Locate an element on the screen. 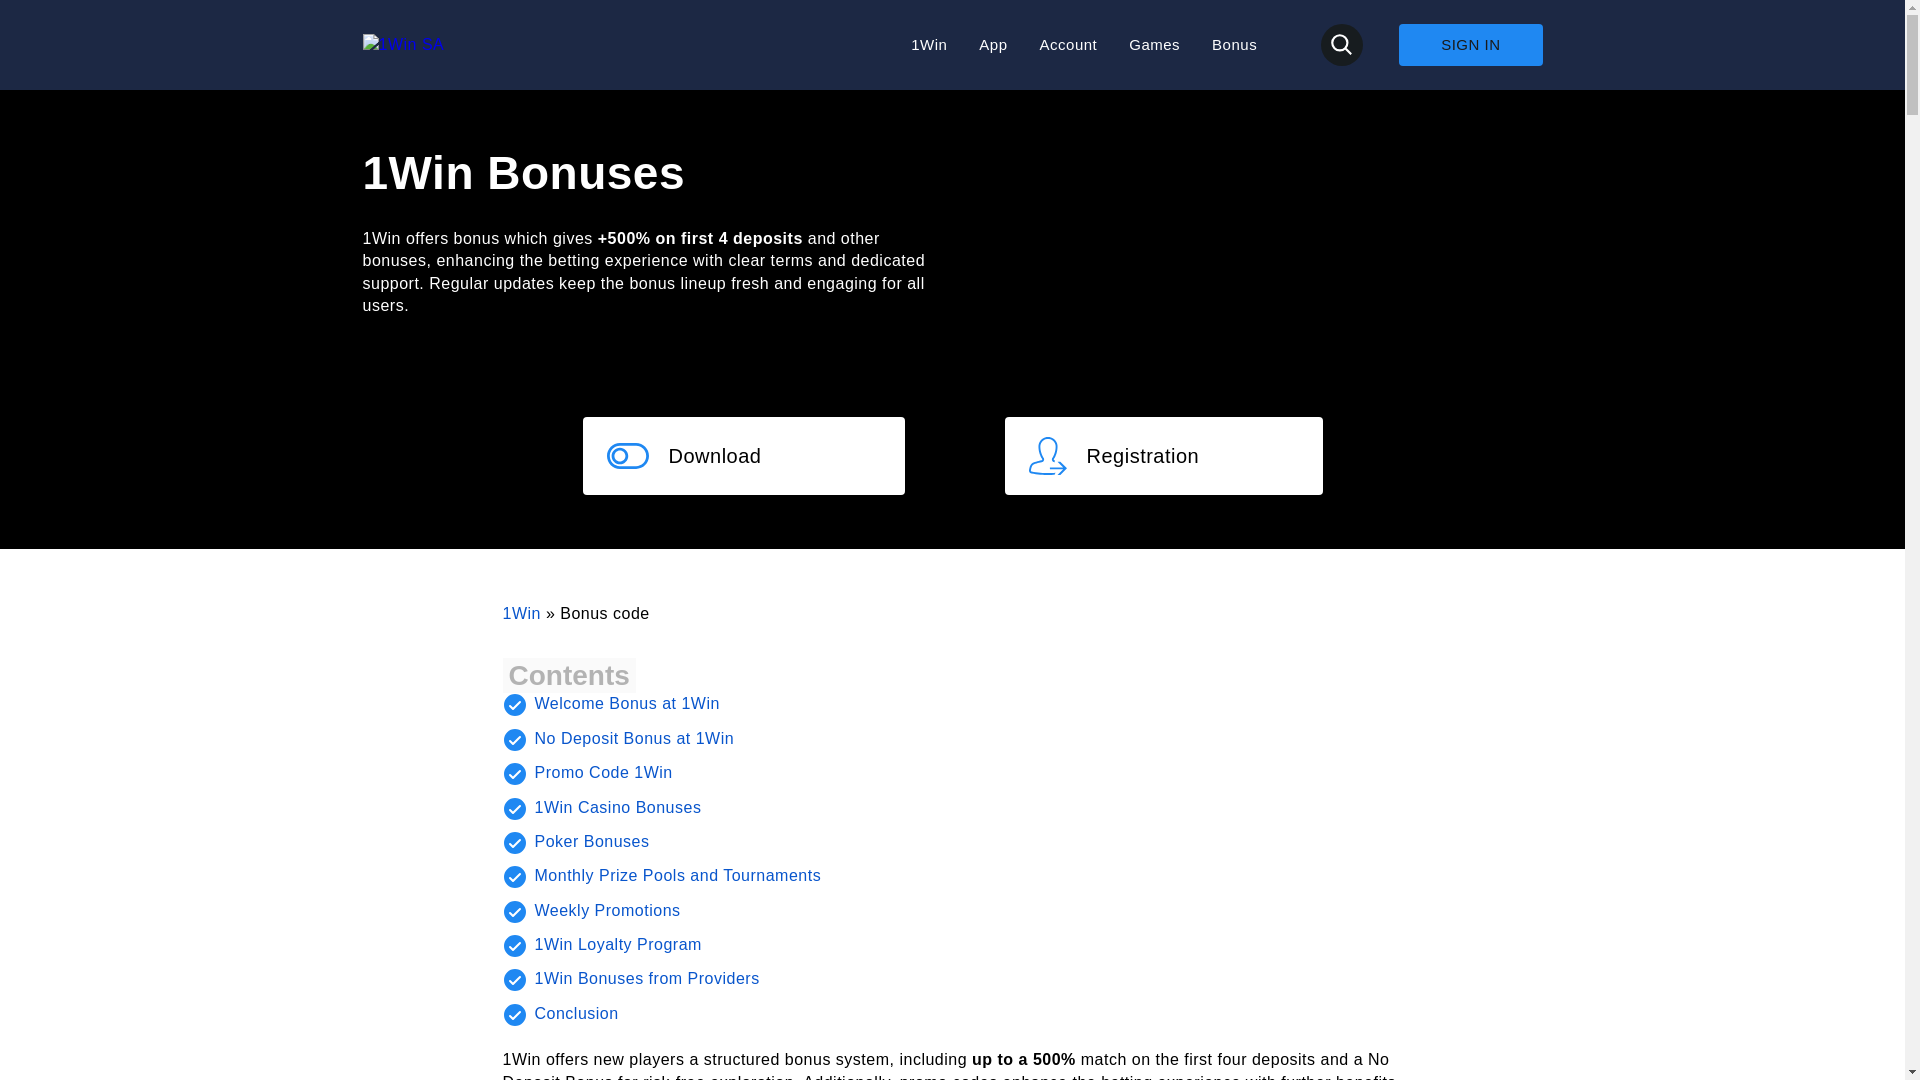 The height and width of the screenshot is (1080, 1920). App is located at coordinates (992, 44).